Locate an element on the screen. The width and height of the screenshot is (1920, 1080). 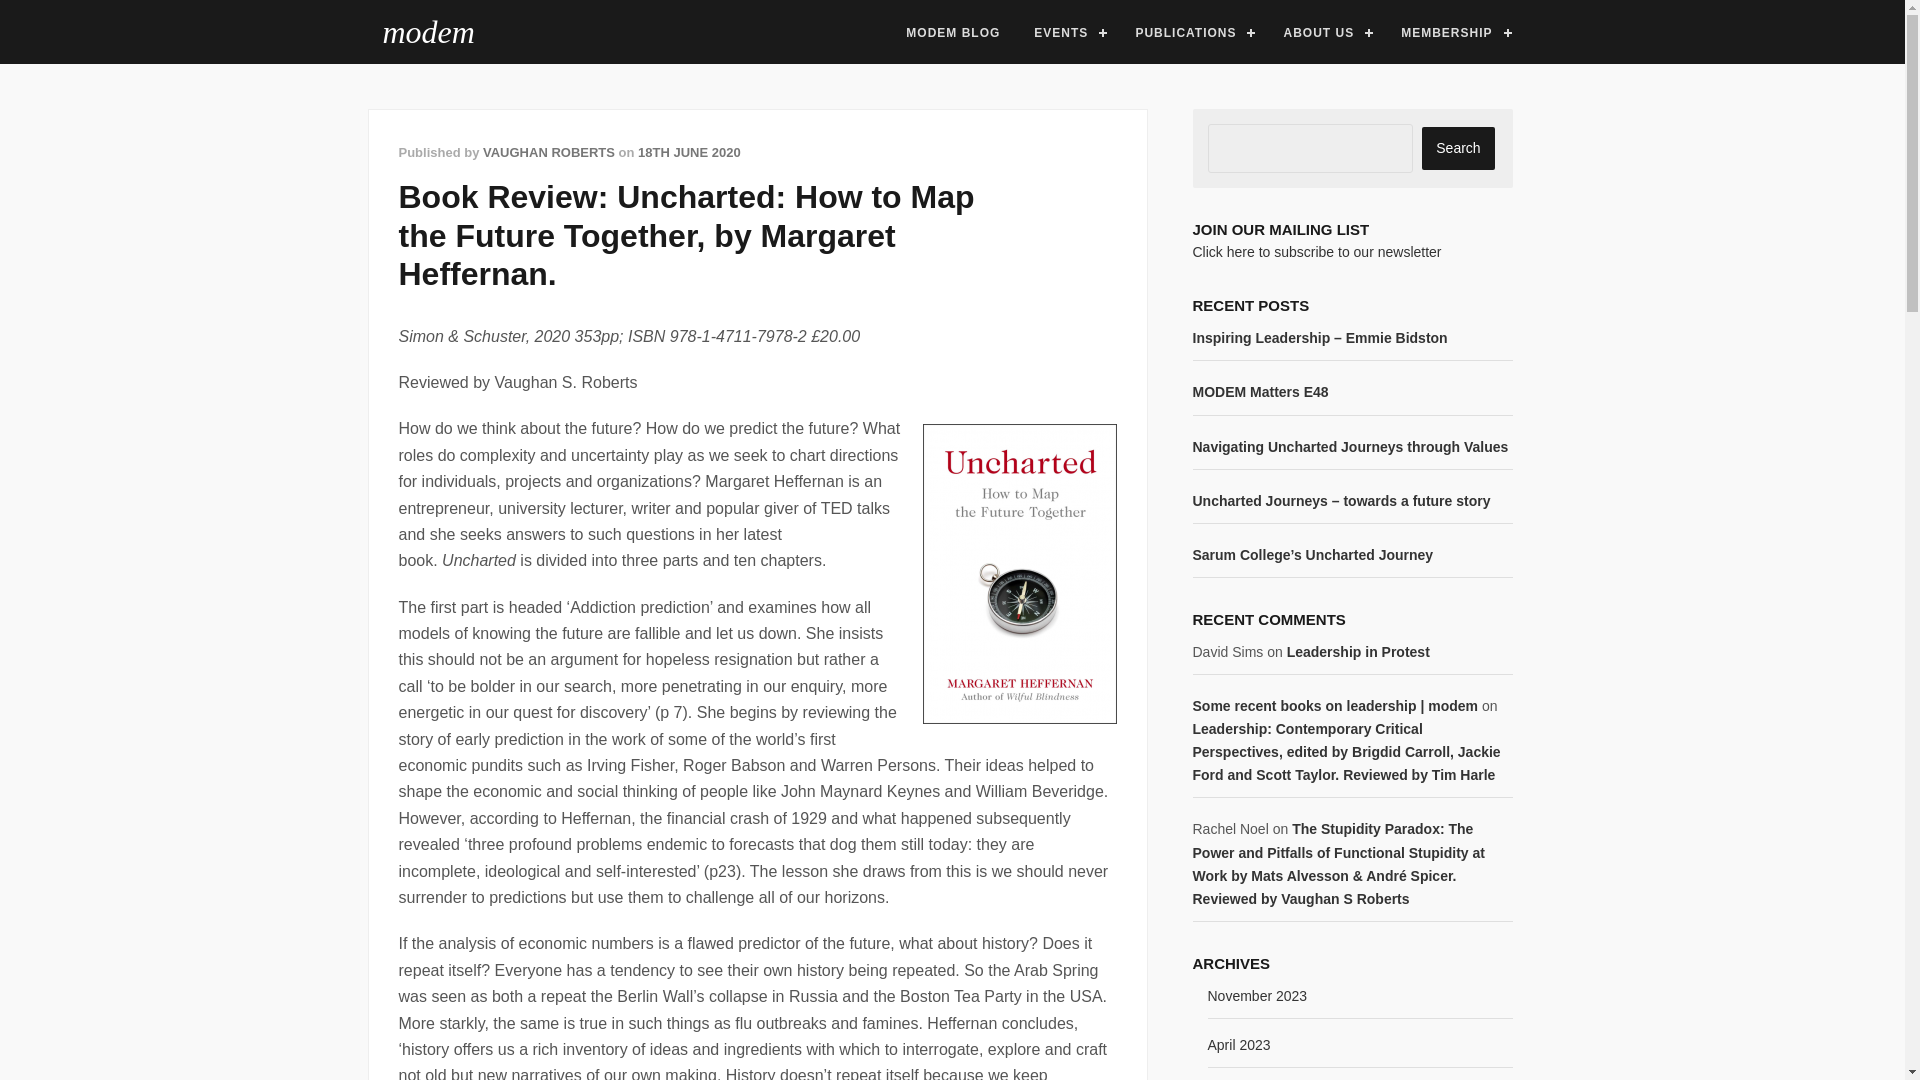
EVENTS is located at coordinates (1067, 32).